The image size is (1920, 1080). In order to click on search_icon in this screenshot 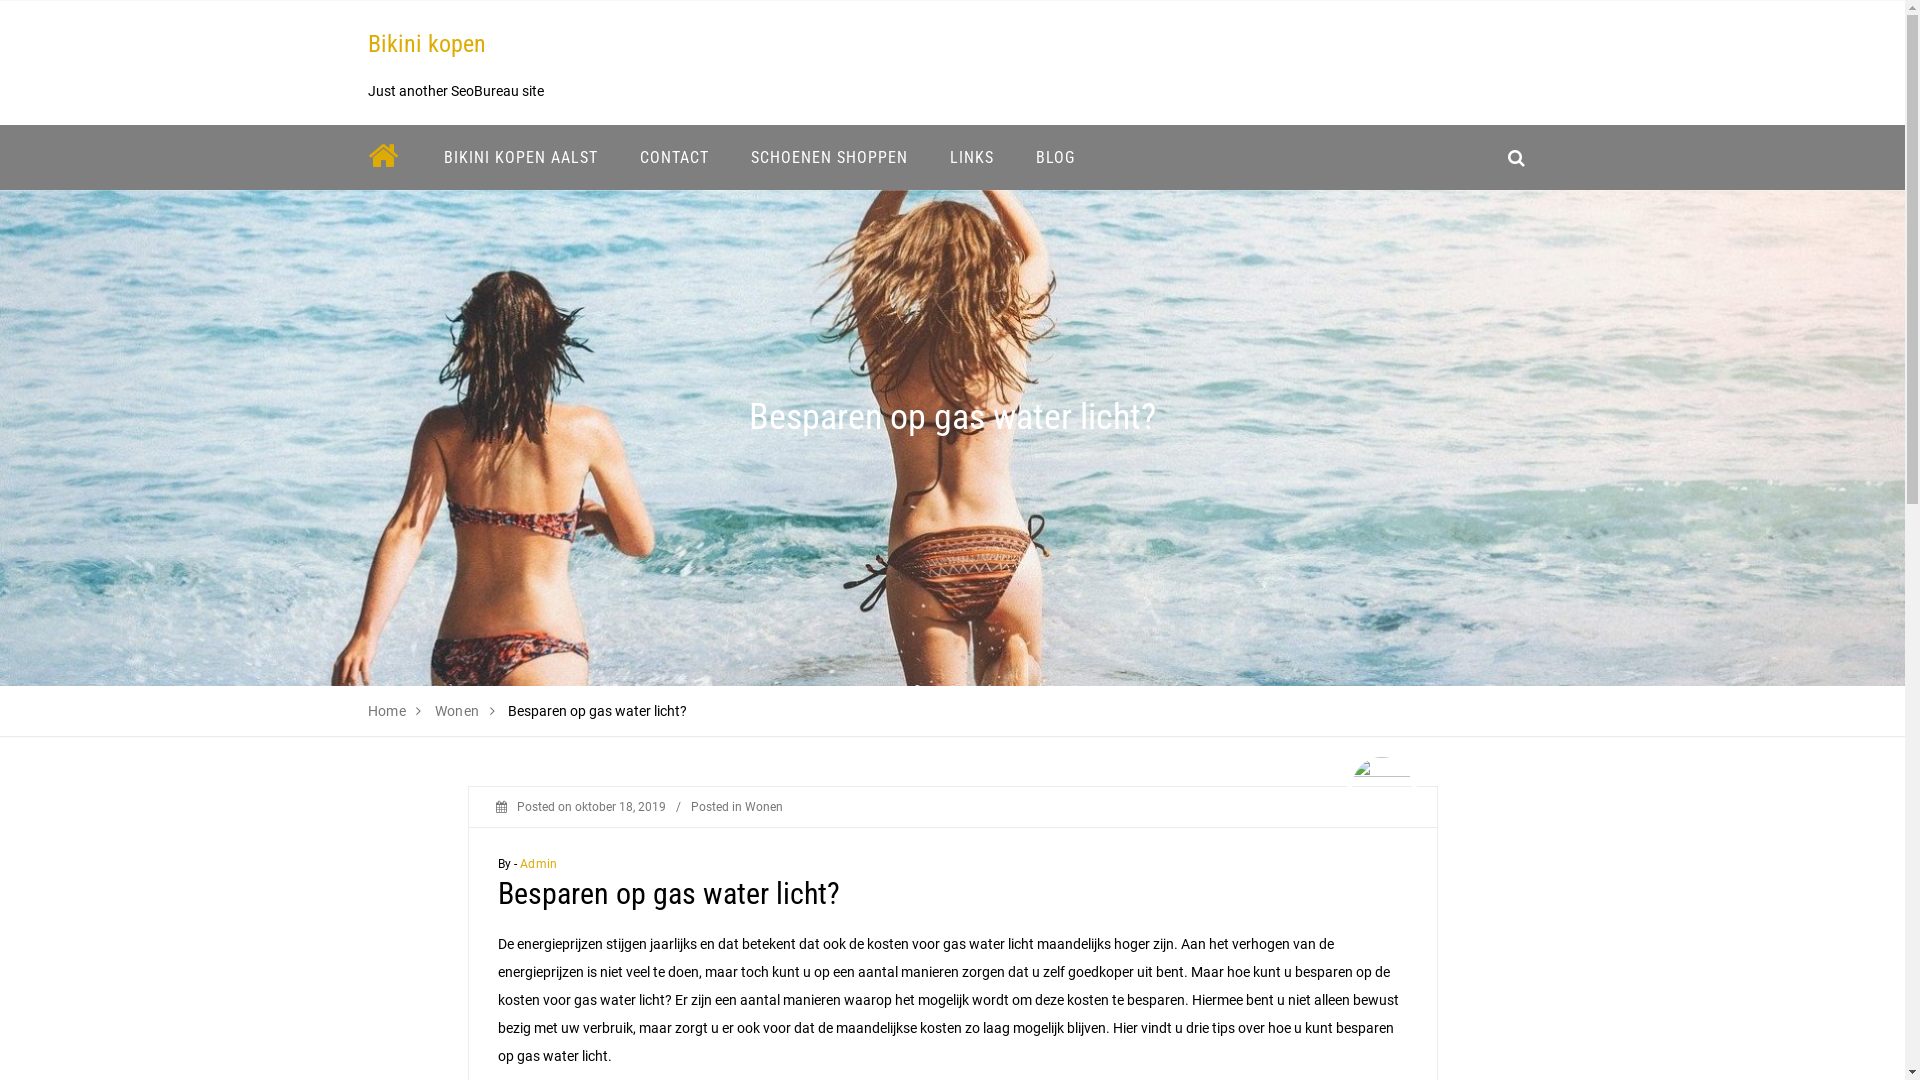, I will do `click(1516, 158)`.